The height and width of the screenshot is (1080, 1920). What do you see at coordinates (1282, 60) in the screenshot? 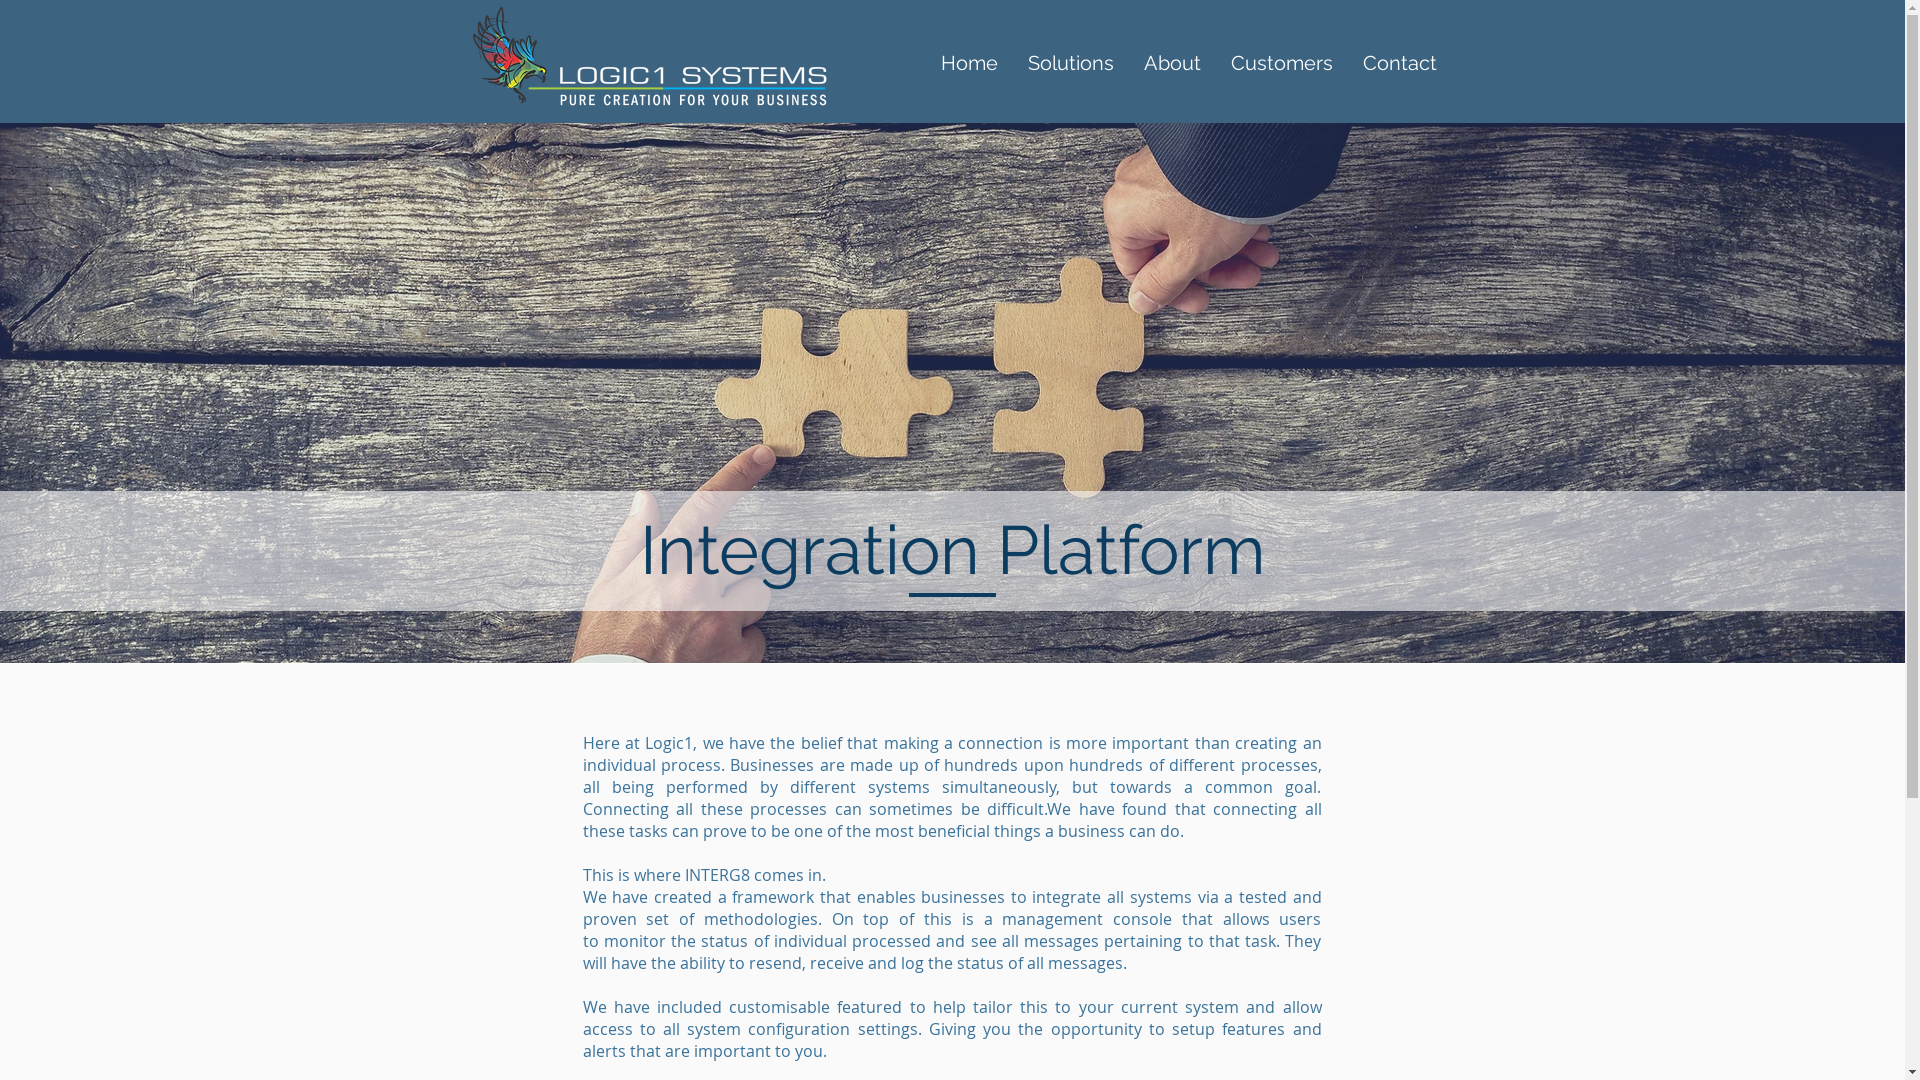
I see `Customers` at bounding box center [1282, 60].